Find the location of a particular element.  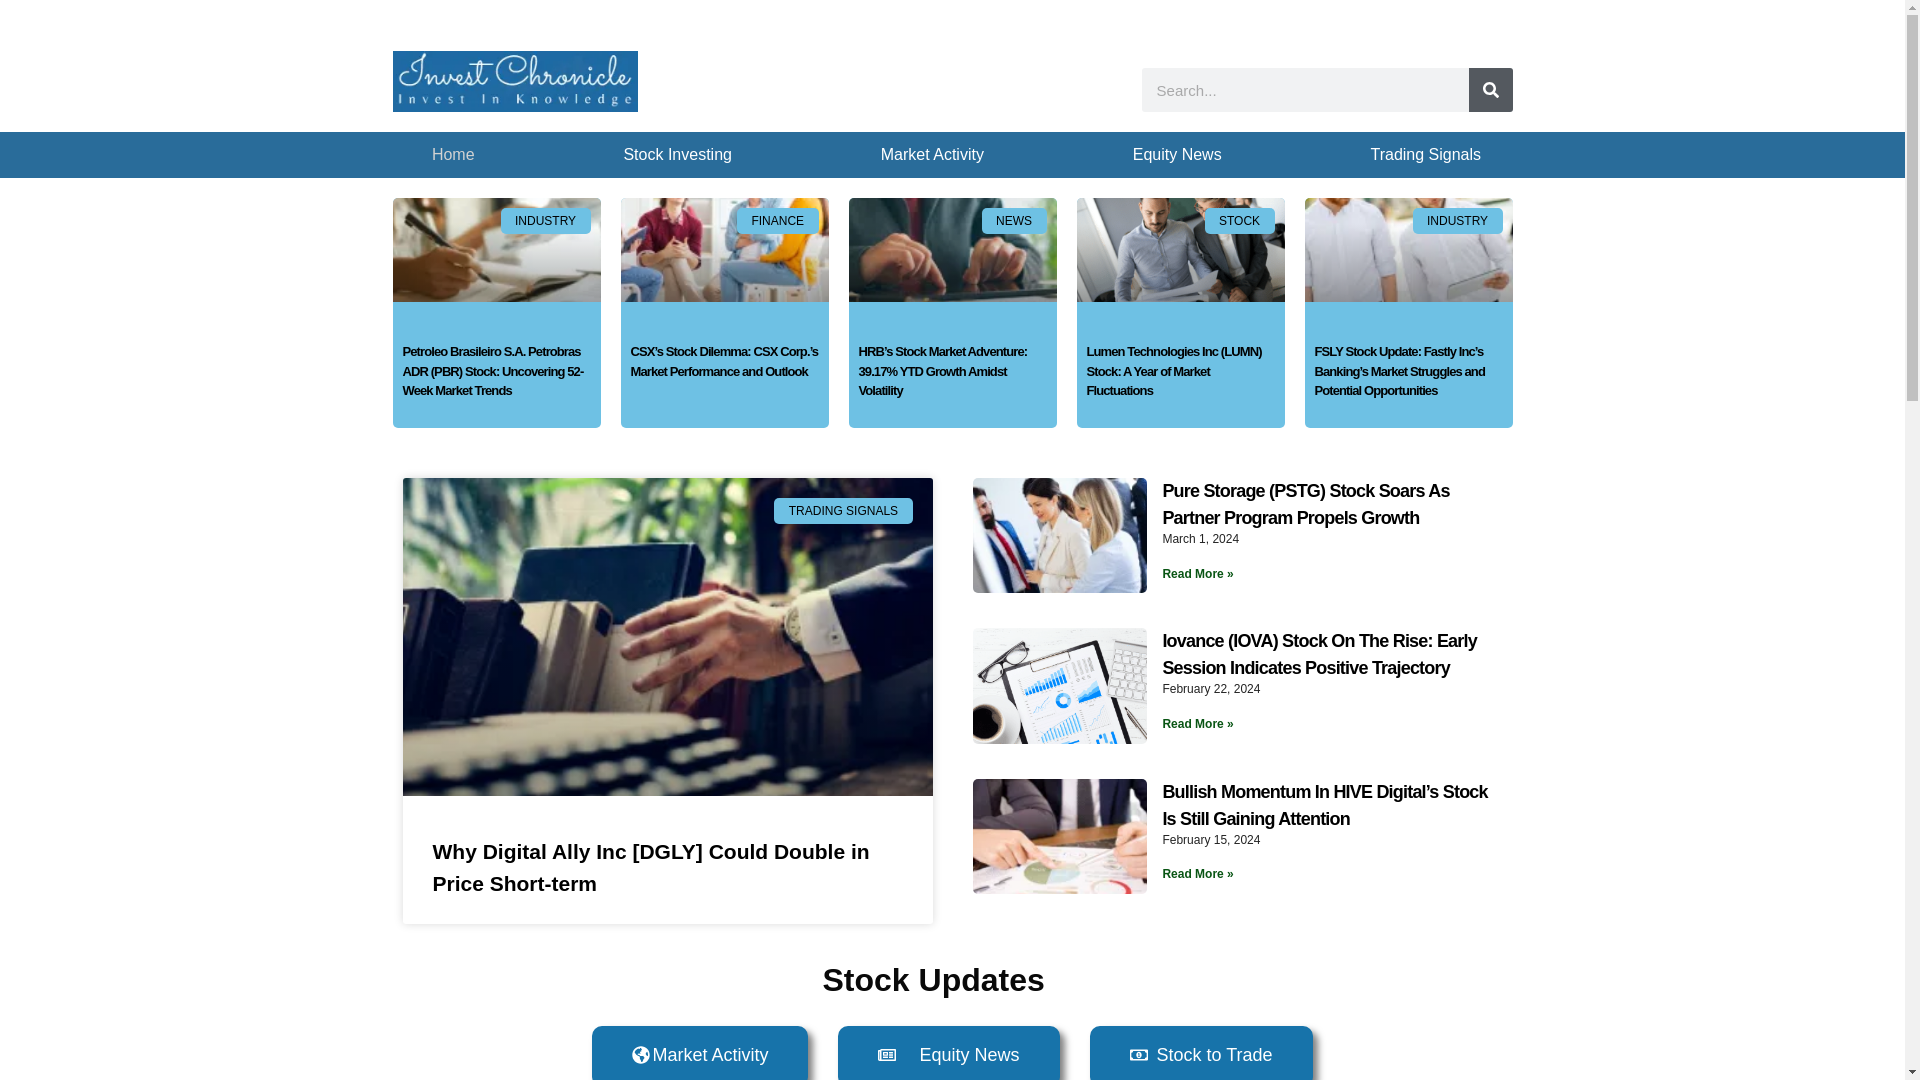

Trading Signals is located at coordinates (1425, 154).